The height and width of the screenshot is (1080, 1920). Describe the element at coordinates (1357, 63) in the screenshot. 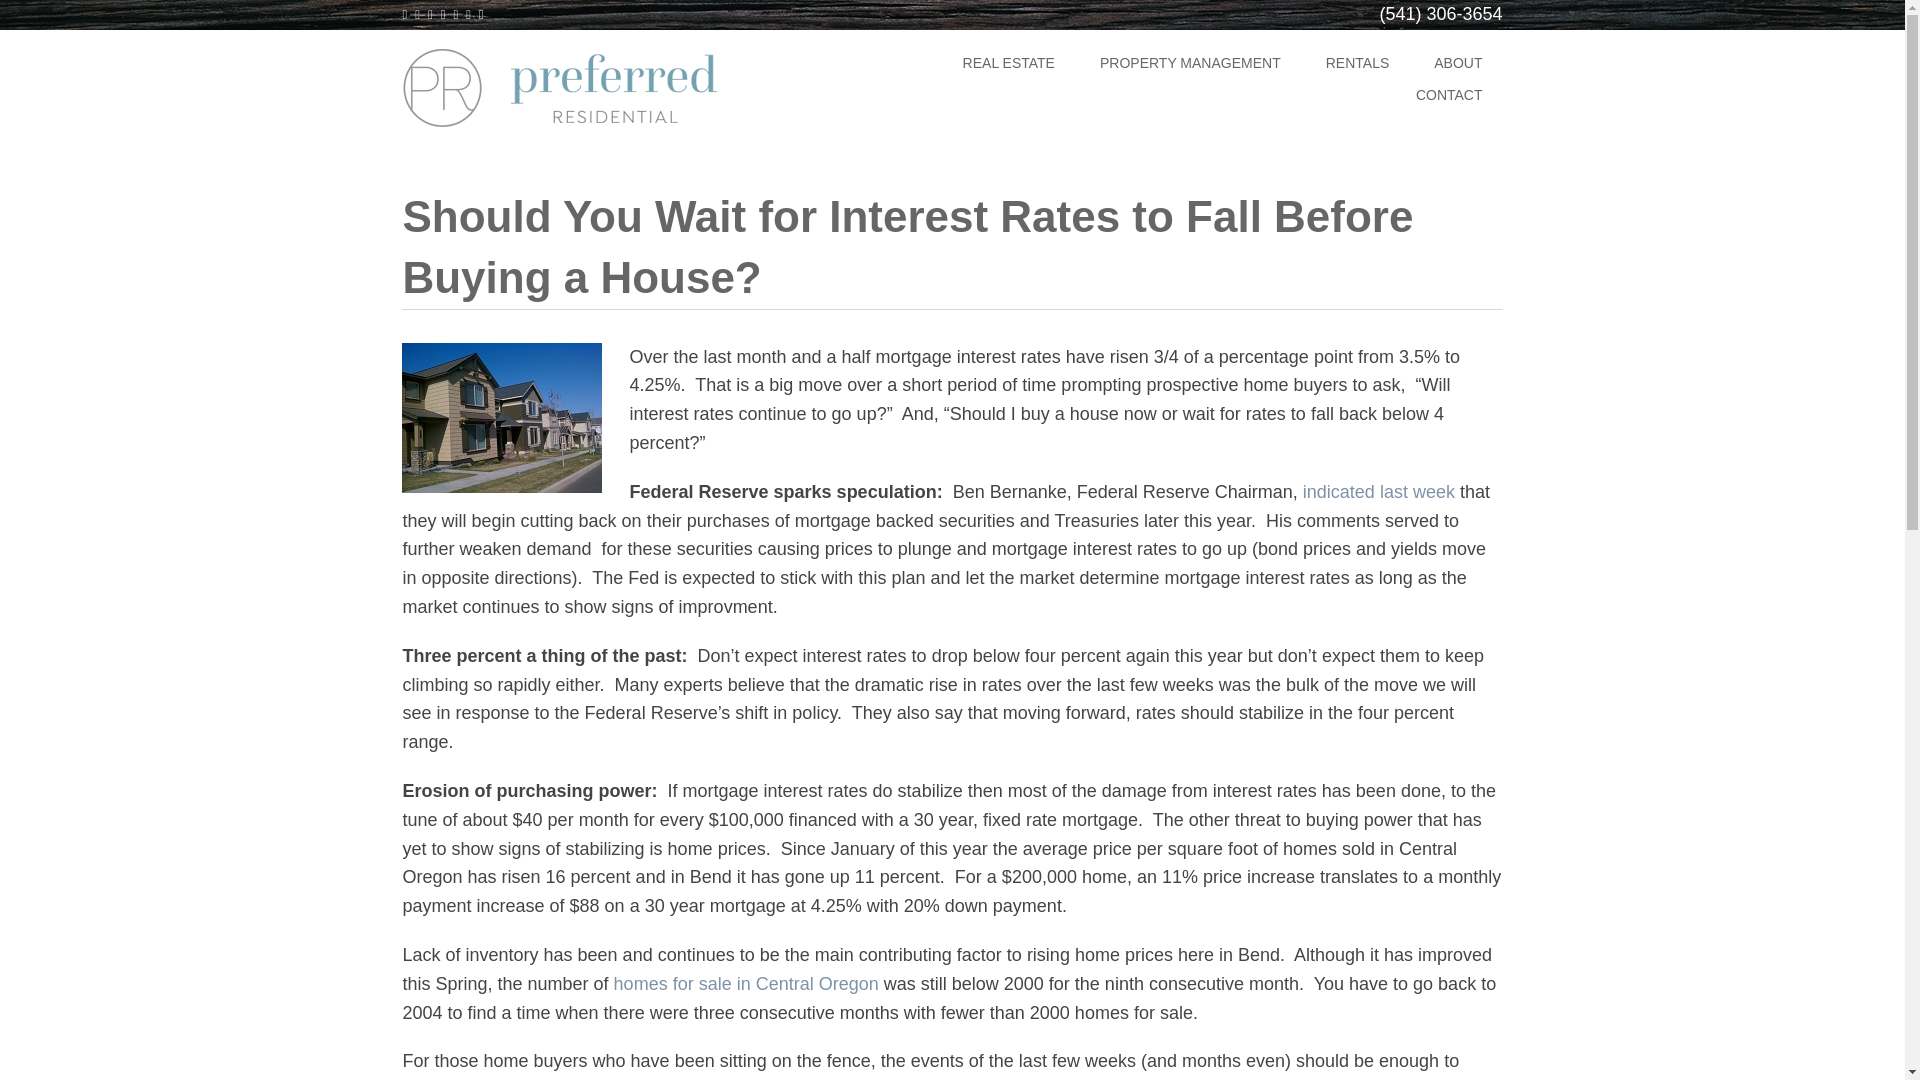

I see `RENTALS` at that location.